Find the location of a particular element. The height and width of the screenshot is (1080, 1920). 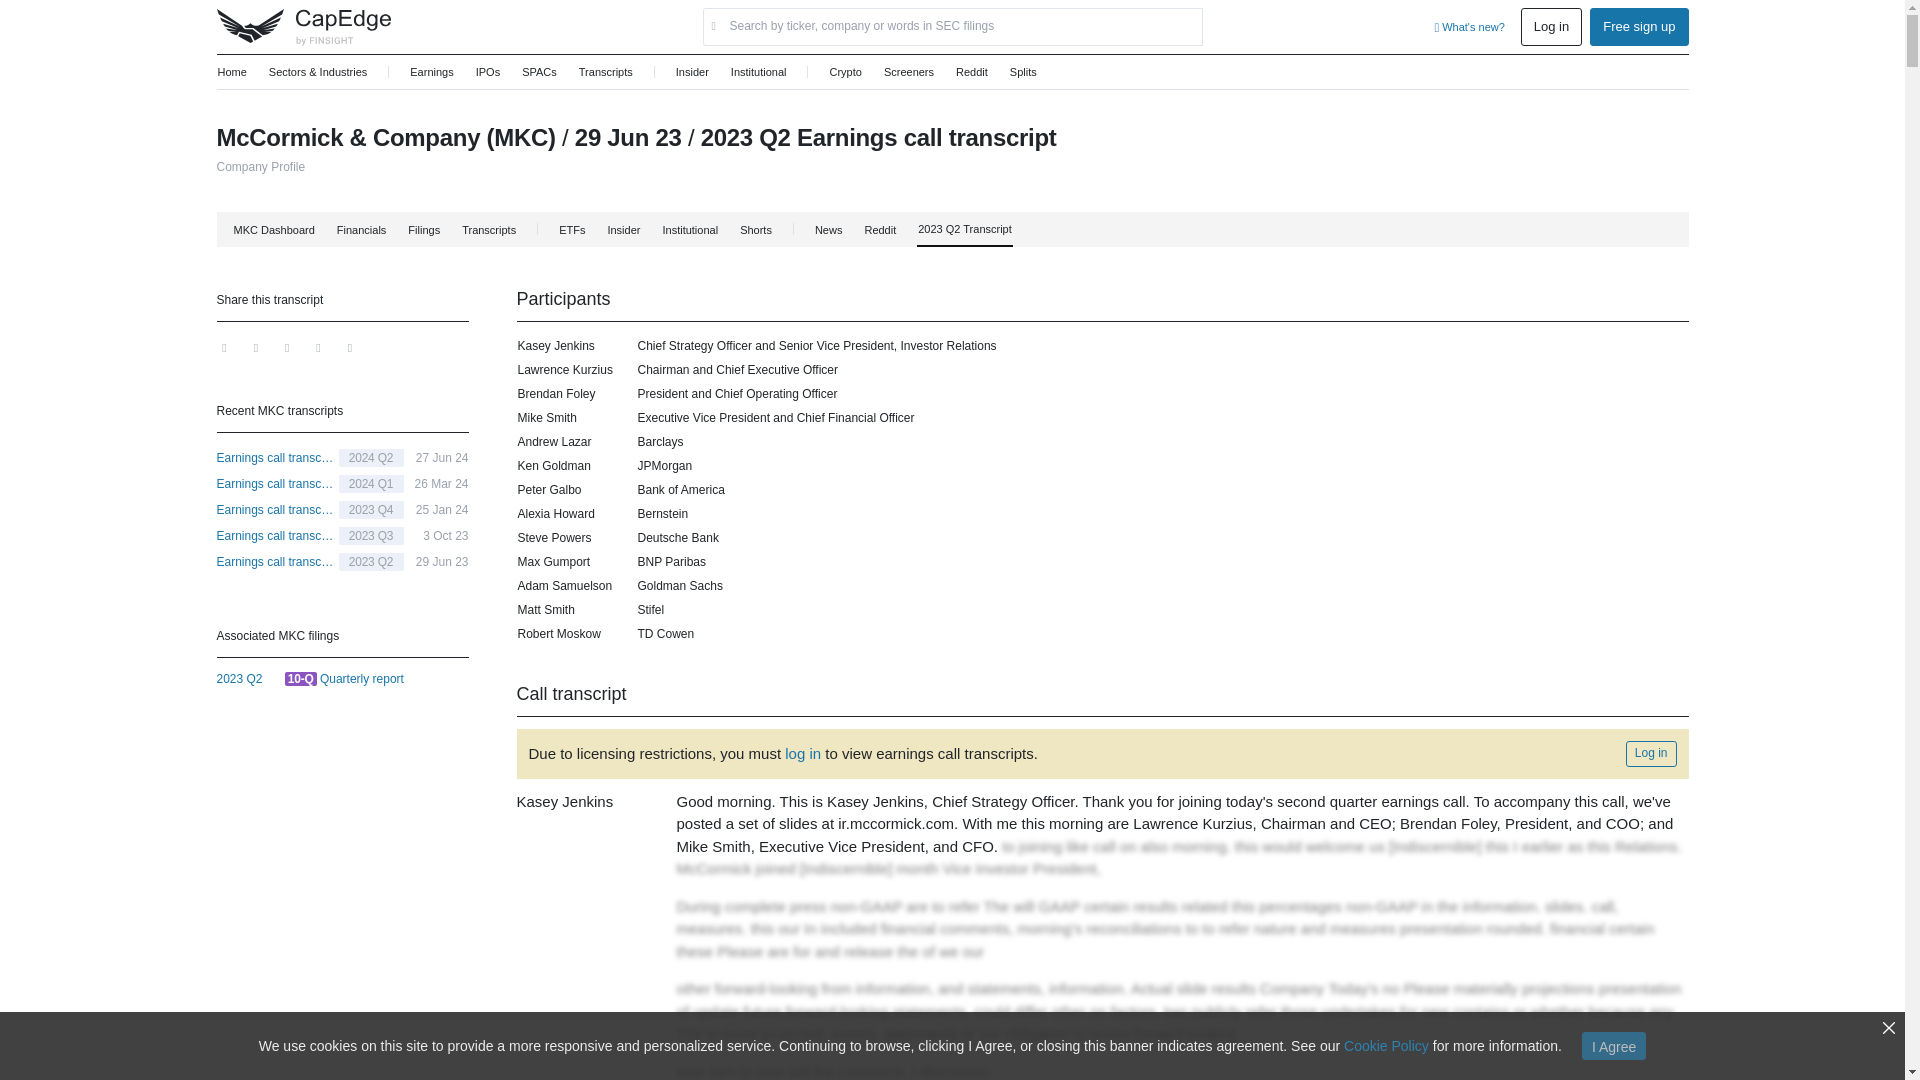

Filings is located at coordinates (879, 229).